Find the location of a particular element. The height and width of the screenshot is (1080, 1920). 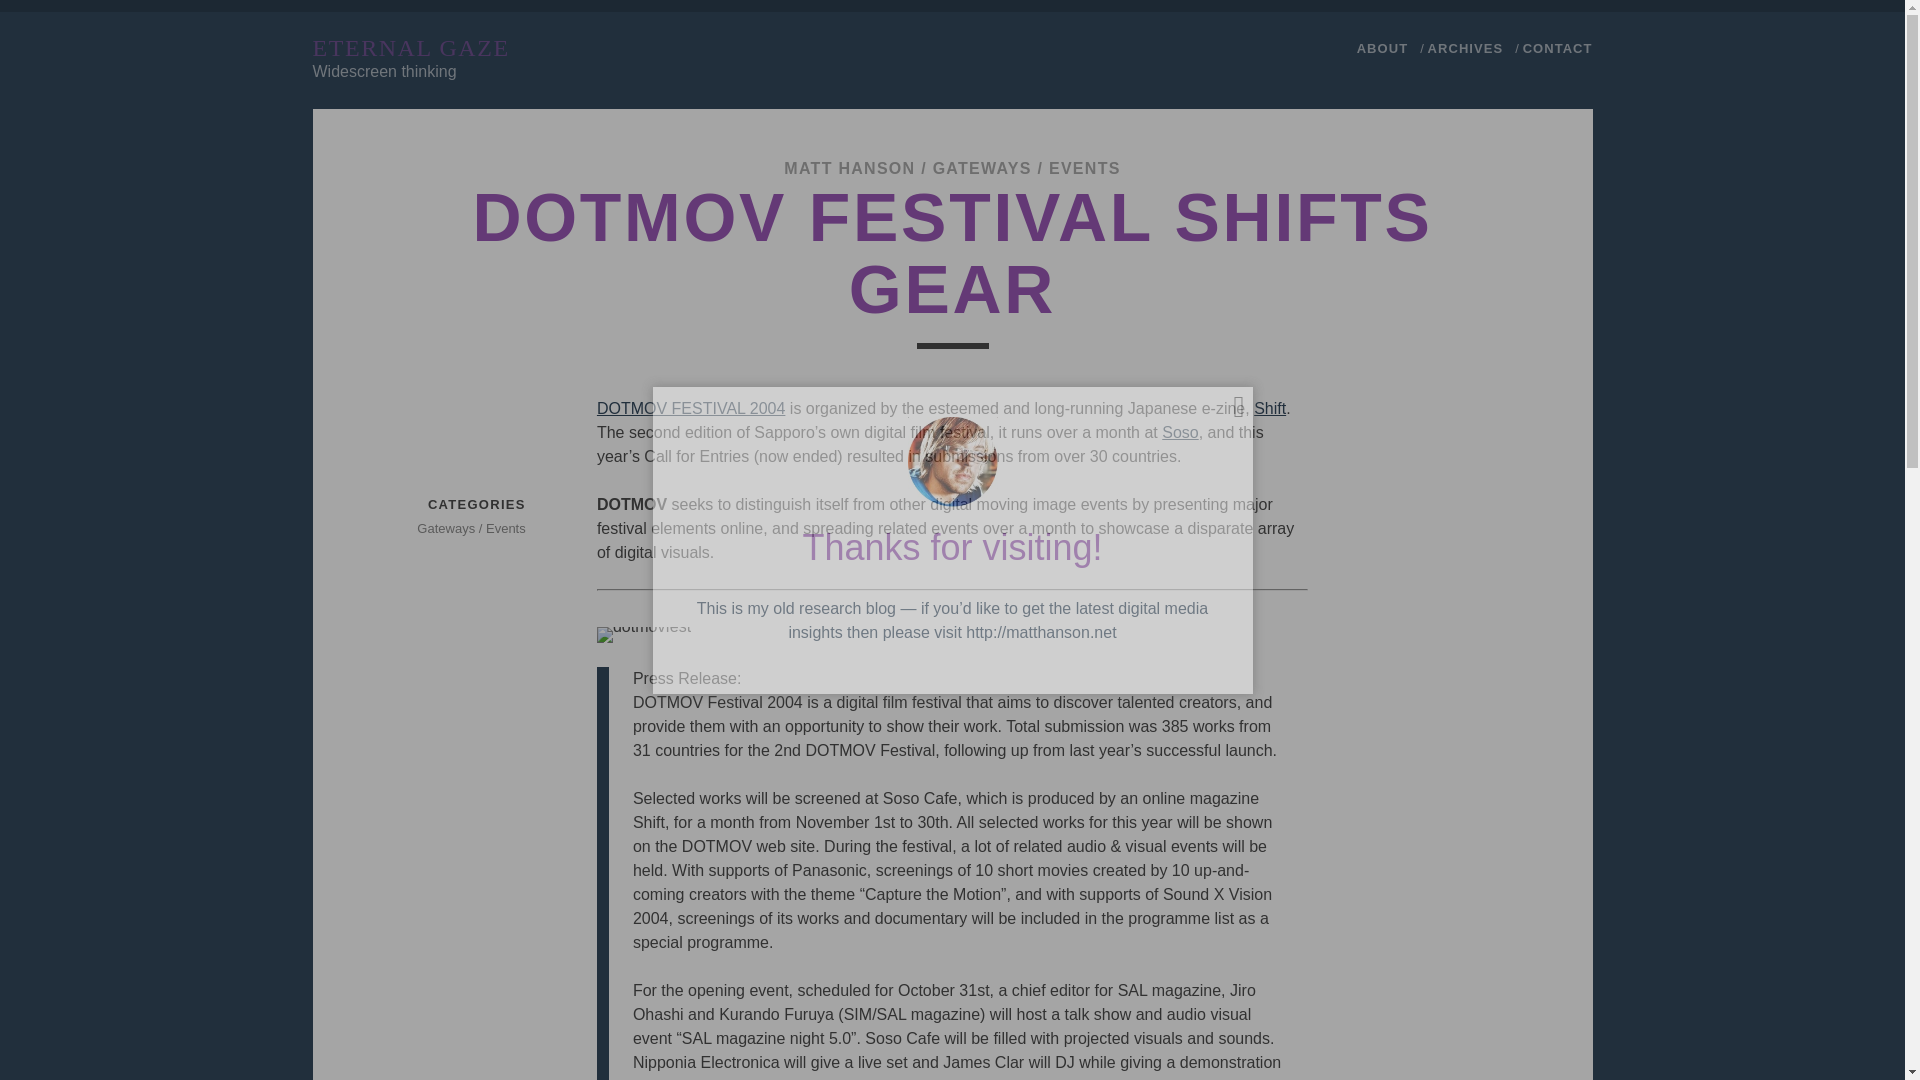

Posts by Matt Hanson is located at coordinates (849, 168).